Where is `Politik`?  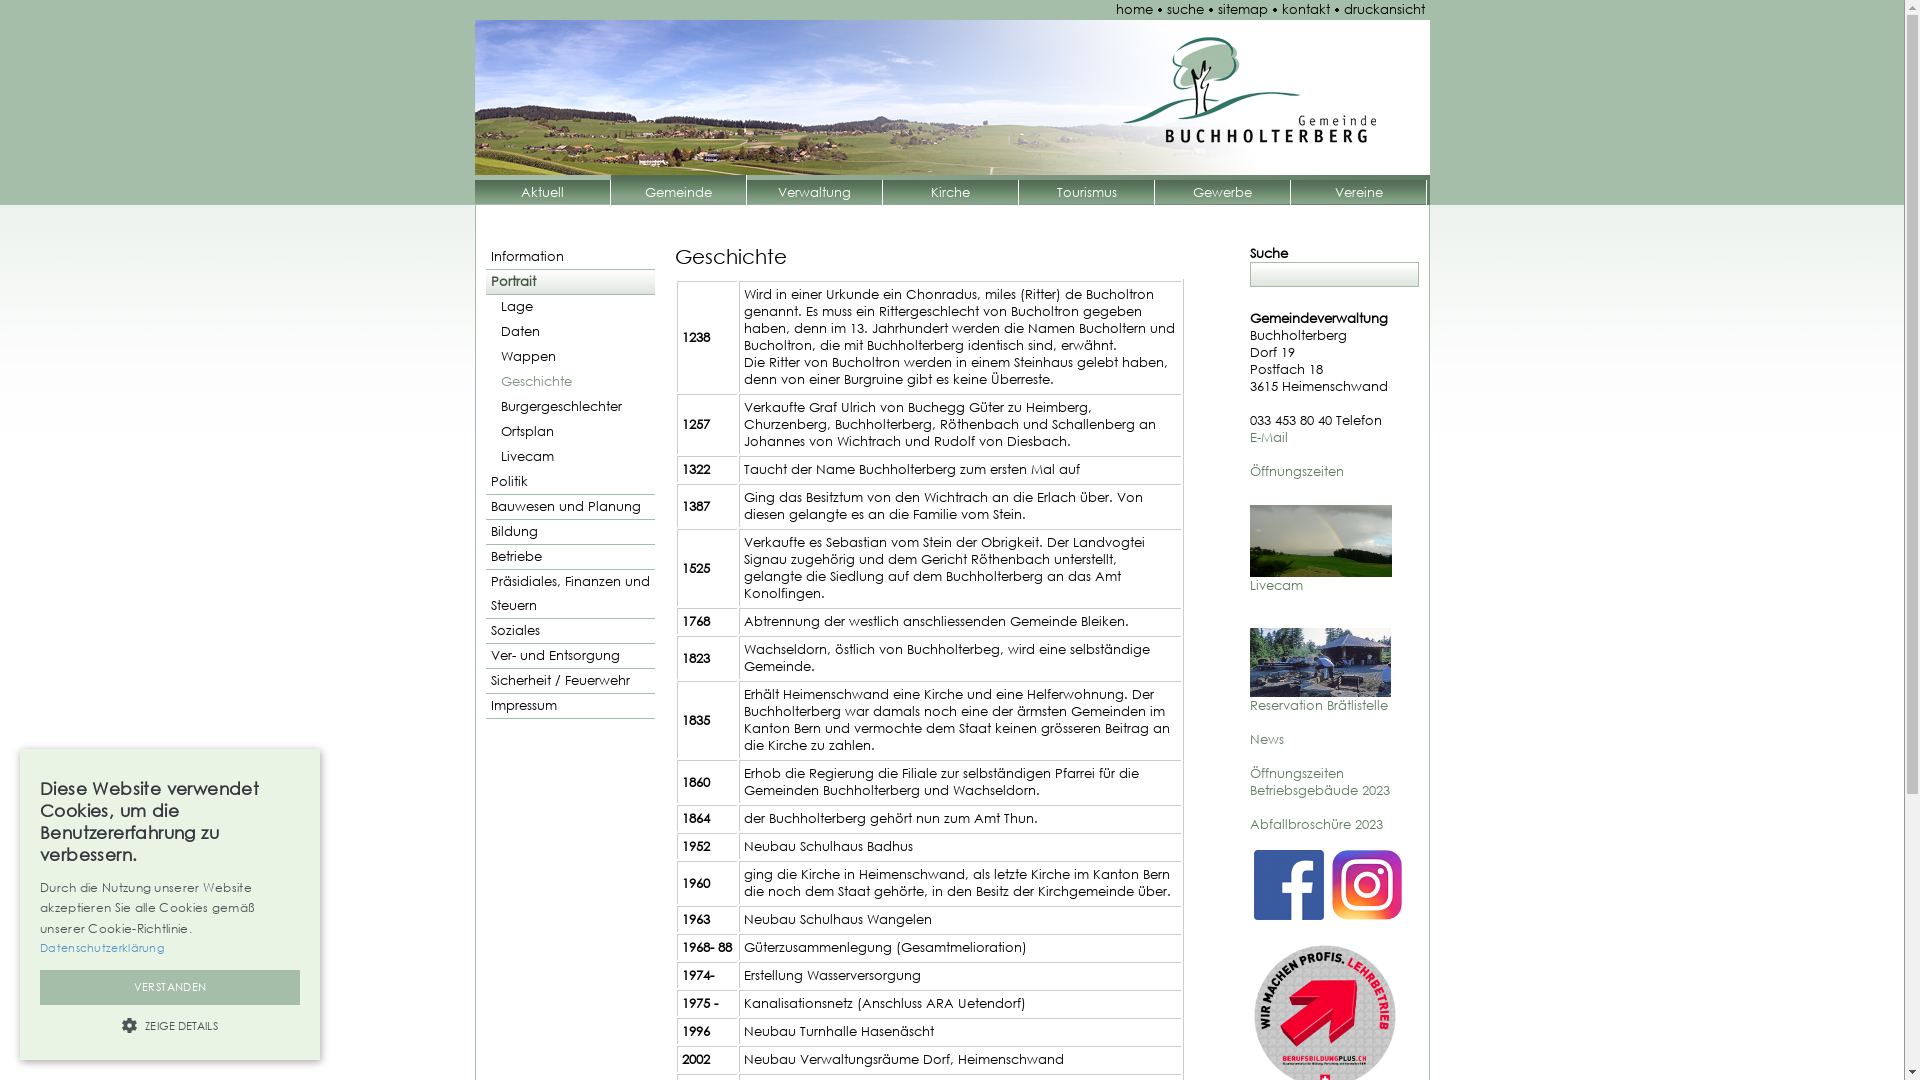 Politik is located at coordinates (570, 482).